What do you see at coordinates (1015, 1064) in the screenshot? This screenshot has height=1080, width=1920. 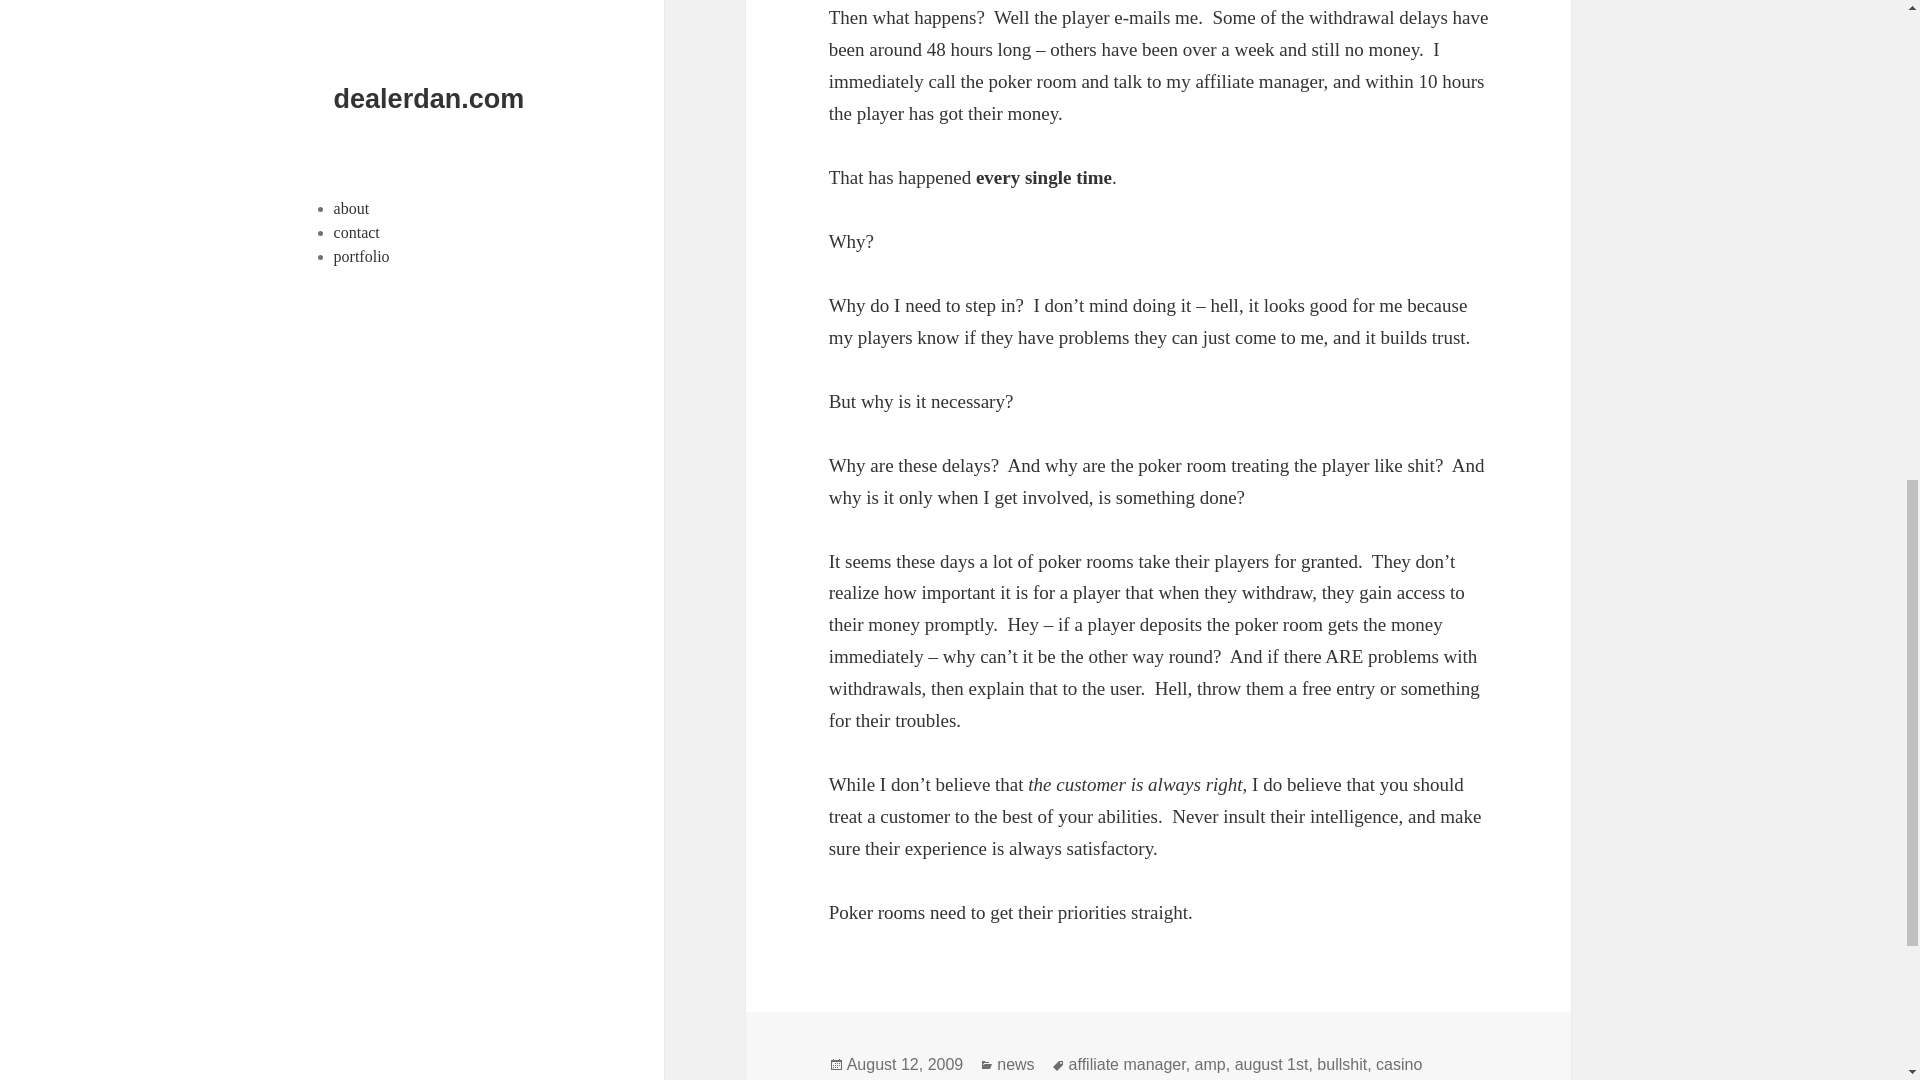 I see `news` at bounding box center [1015, 1064].